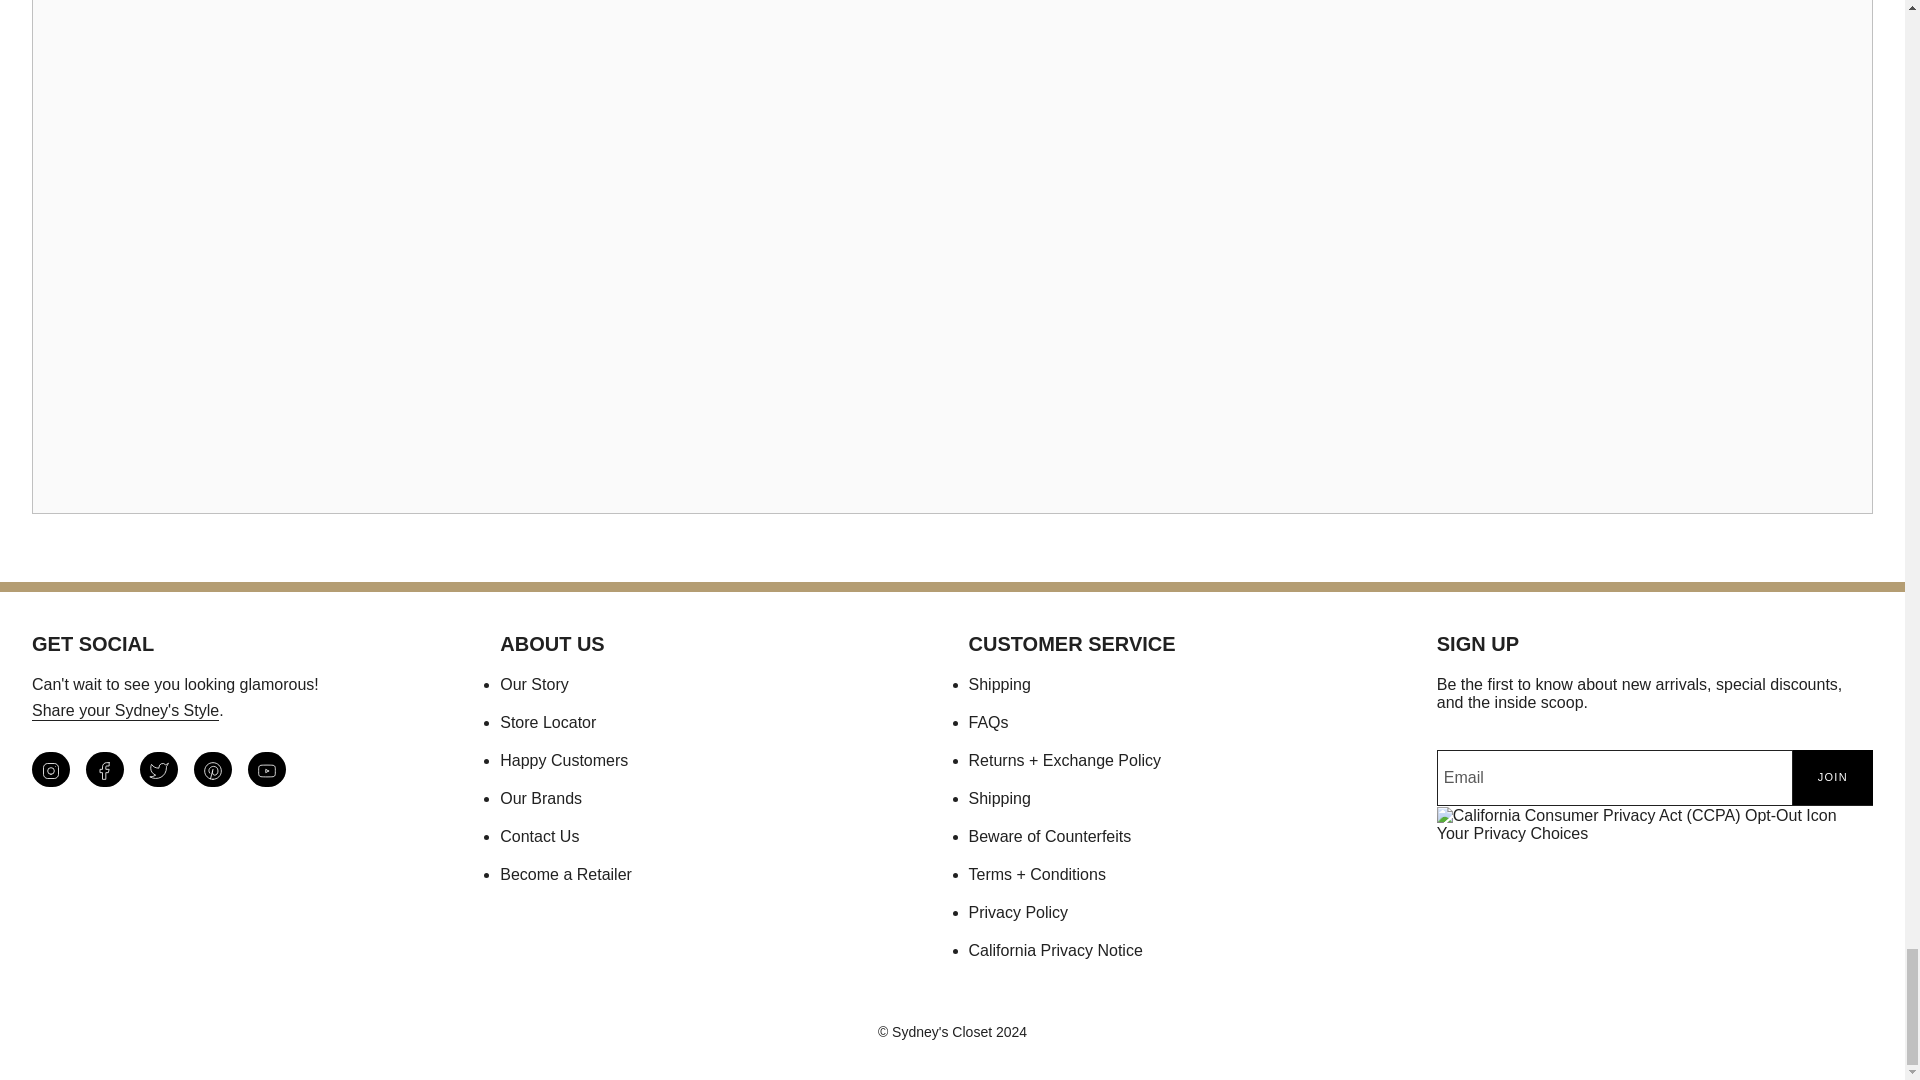 The width and height of the screenshot is (1920, 1080). Describe the element at coordinates (159, 769) in the screenshot. I see `Sydney's Closet on Twitter` at that location.